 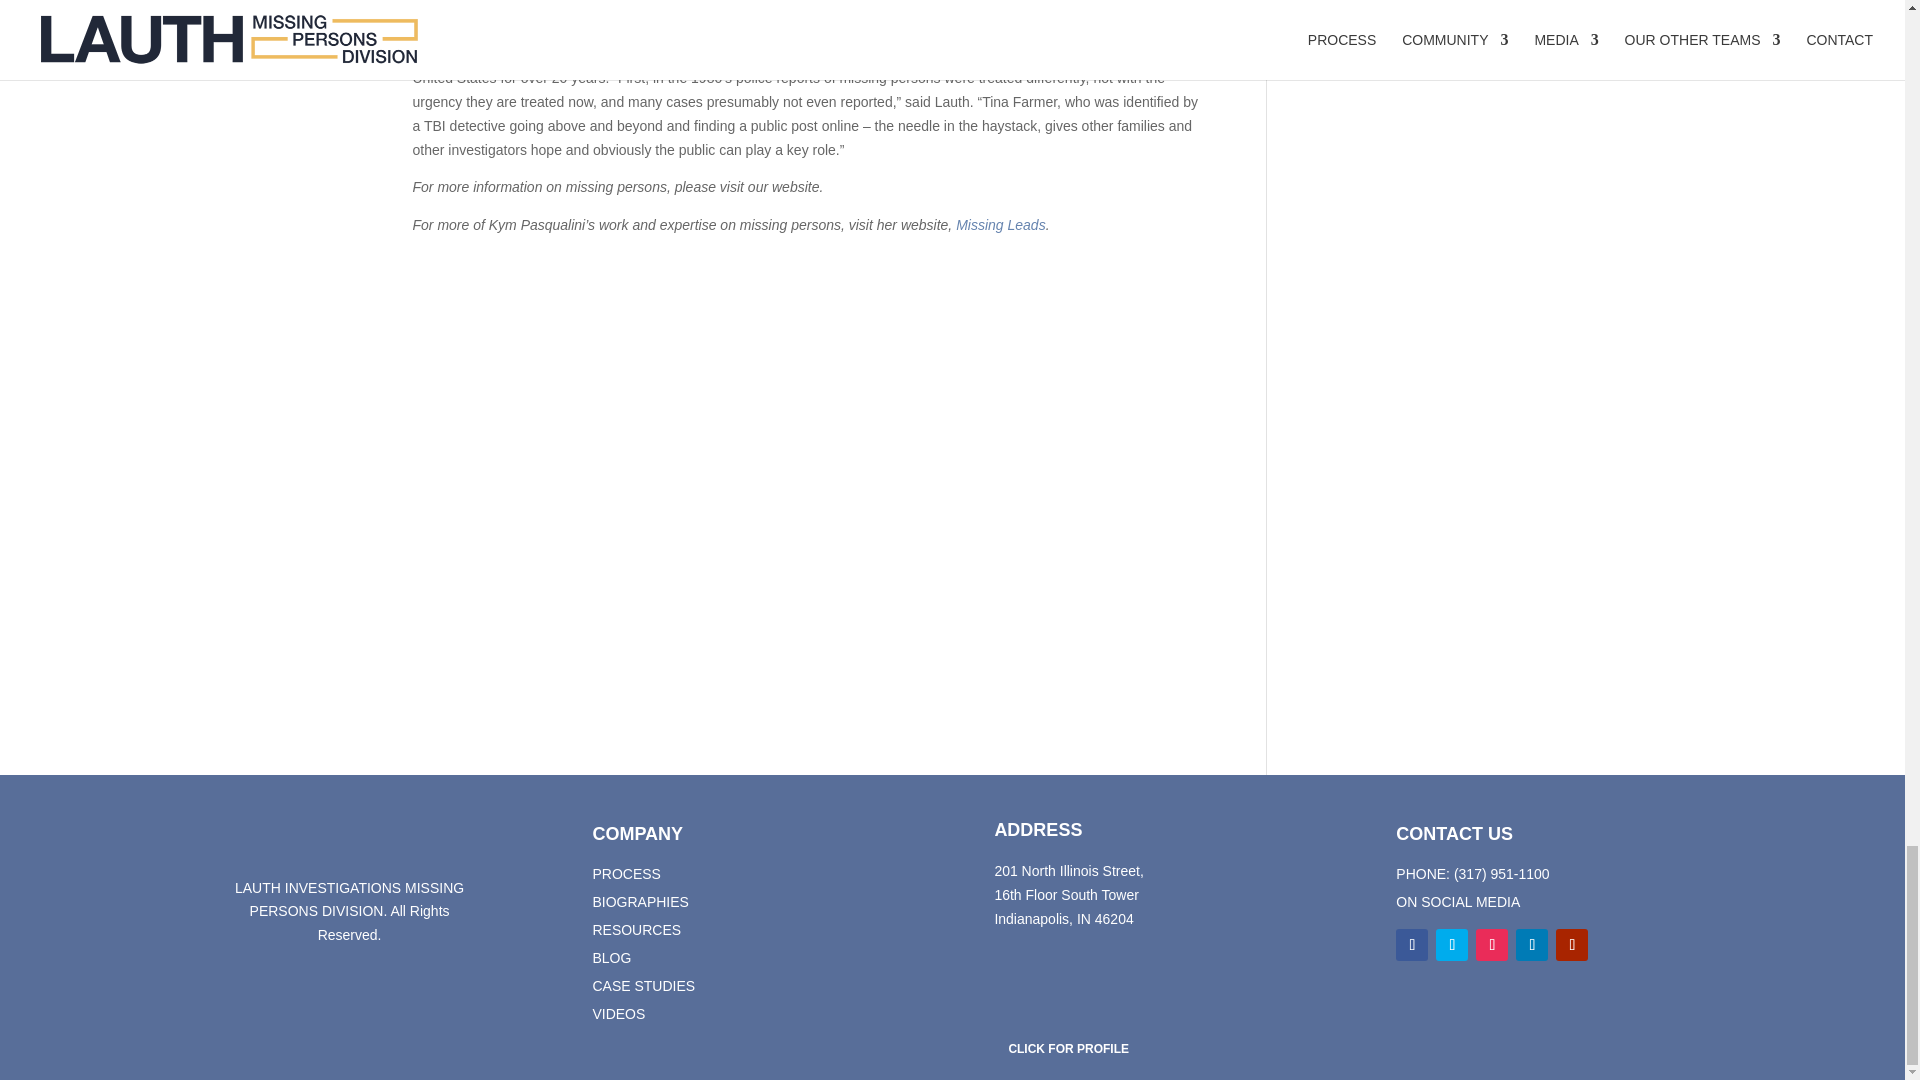 I want to click on Follow on LinkedIn, so click(x=1532, y=944).